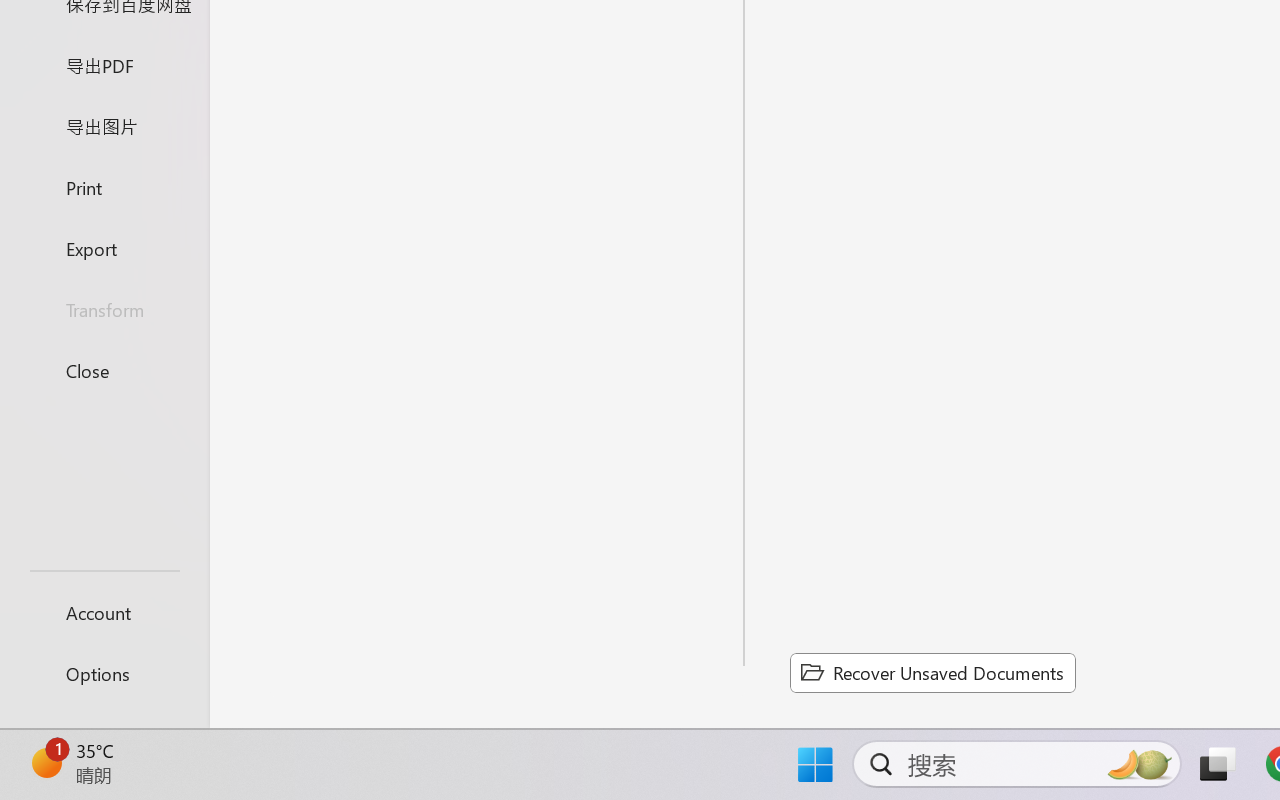 The width and height of the screenshot is (1280, 800). I want to click on Export, so click(104, 248).